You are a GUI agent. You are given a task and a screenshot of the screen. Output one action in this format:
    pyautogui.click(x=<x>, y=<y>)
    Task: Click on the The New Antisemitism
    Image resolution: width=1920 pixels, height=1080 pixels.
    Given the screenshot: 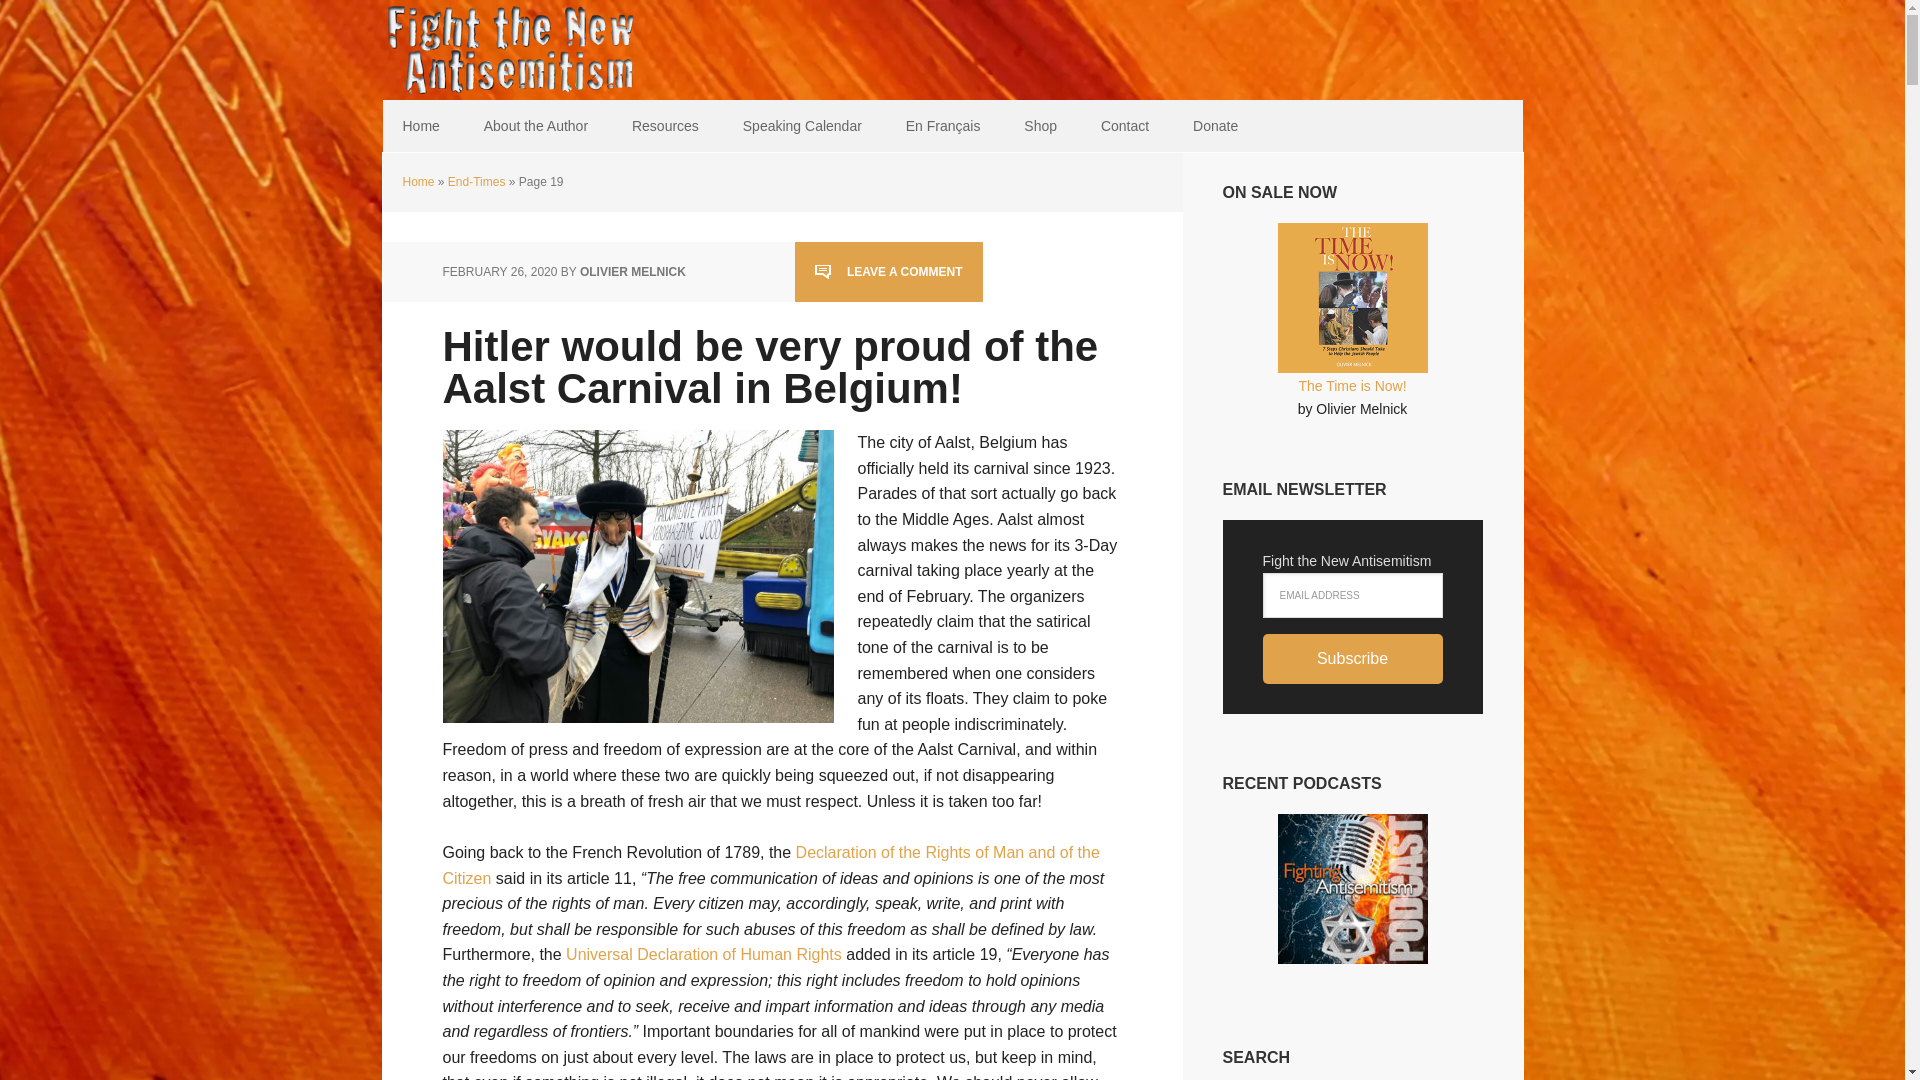 What is the action you would take?
    pyautogui.click(x=512, y=50)
    